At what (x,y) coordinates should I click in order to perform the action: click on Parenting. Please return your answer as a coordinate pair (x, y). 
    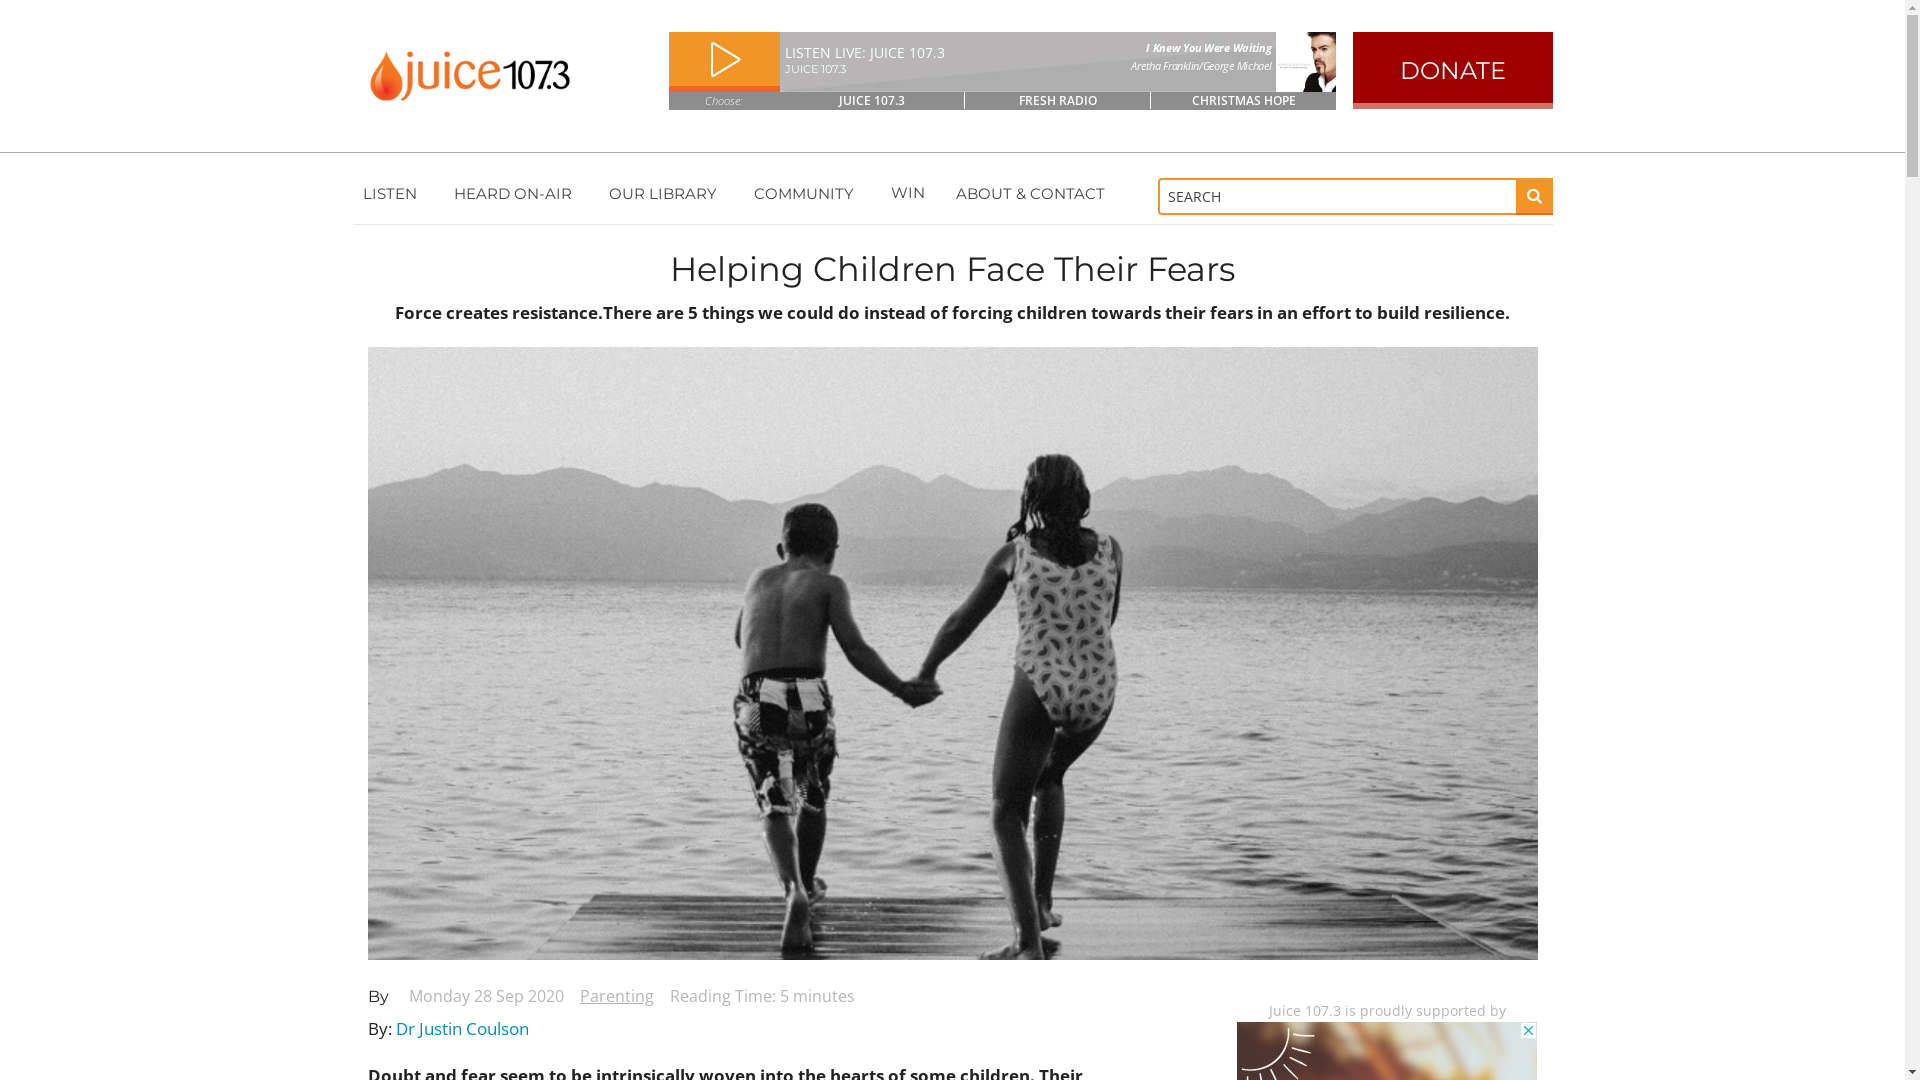
    Looking at the image, I should click on (617, 996).